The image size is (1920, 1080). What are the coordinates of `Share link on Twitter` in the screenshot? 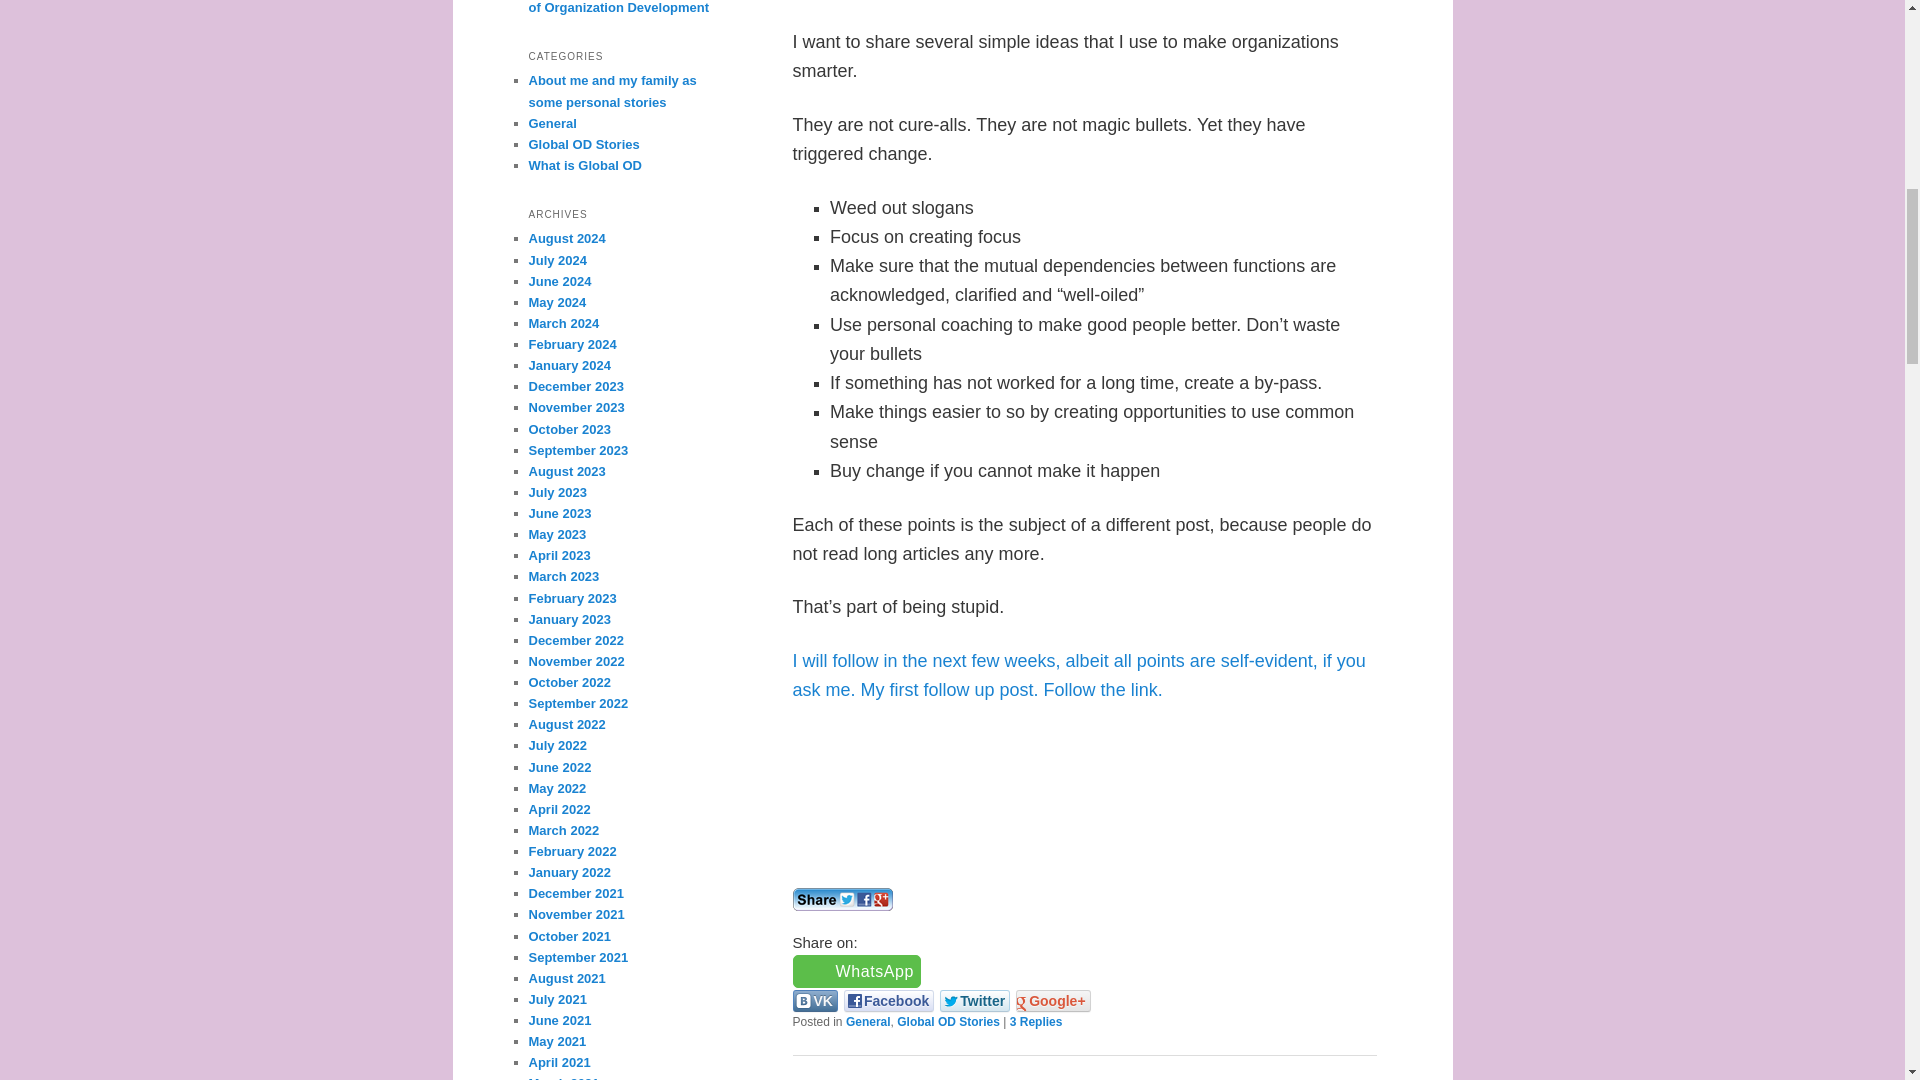 It's located at (974, 1000).